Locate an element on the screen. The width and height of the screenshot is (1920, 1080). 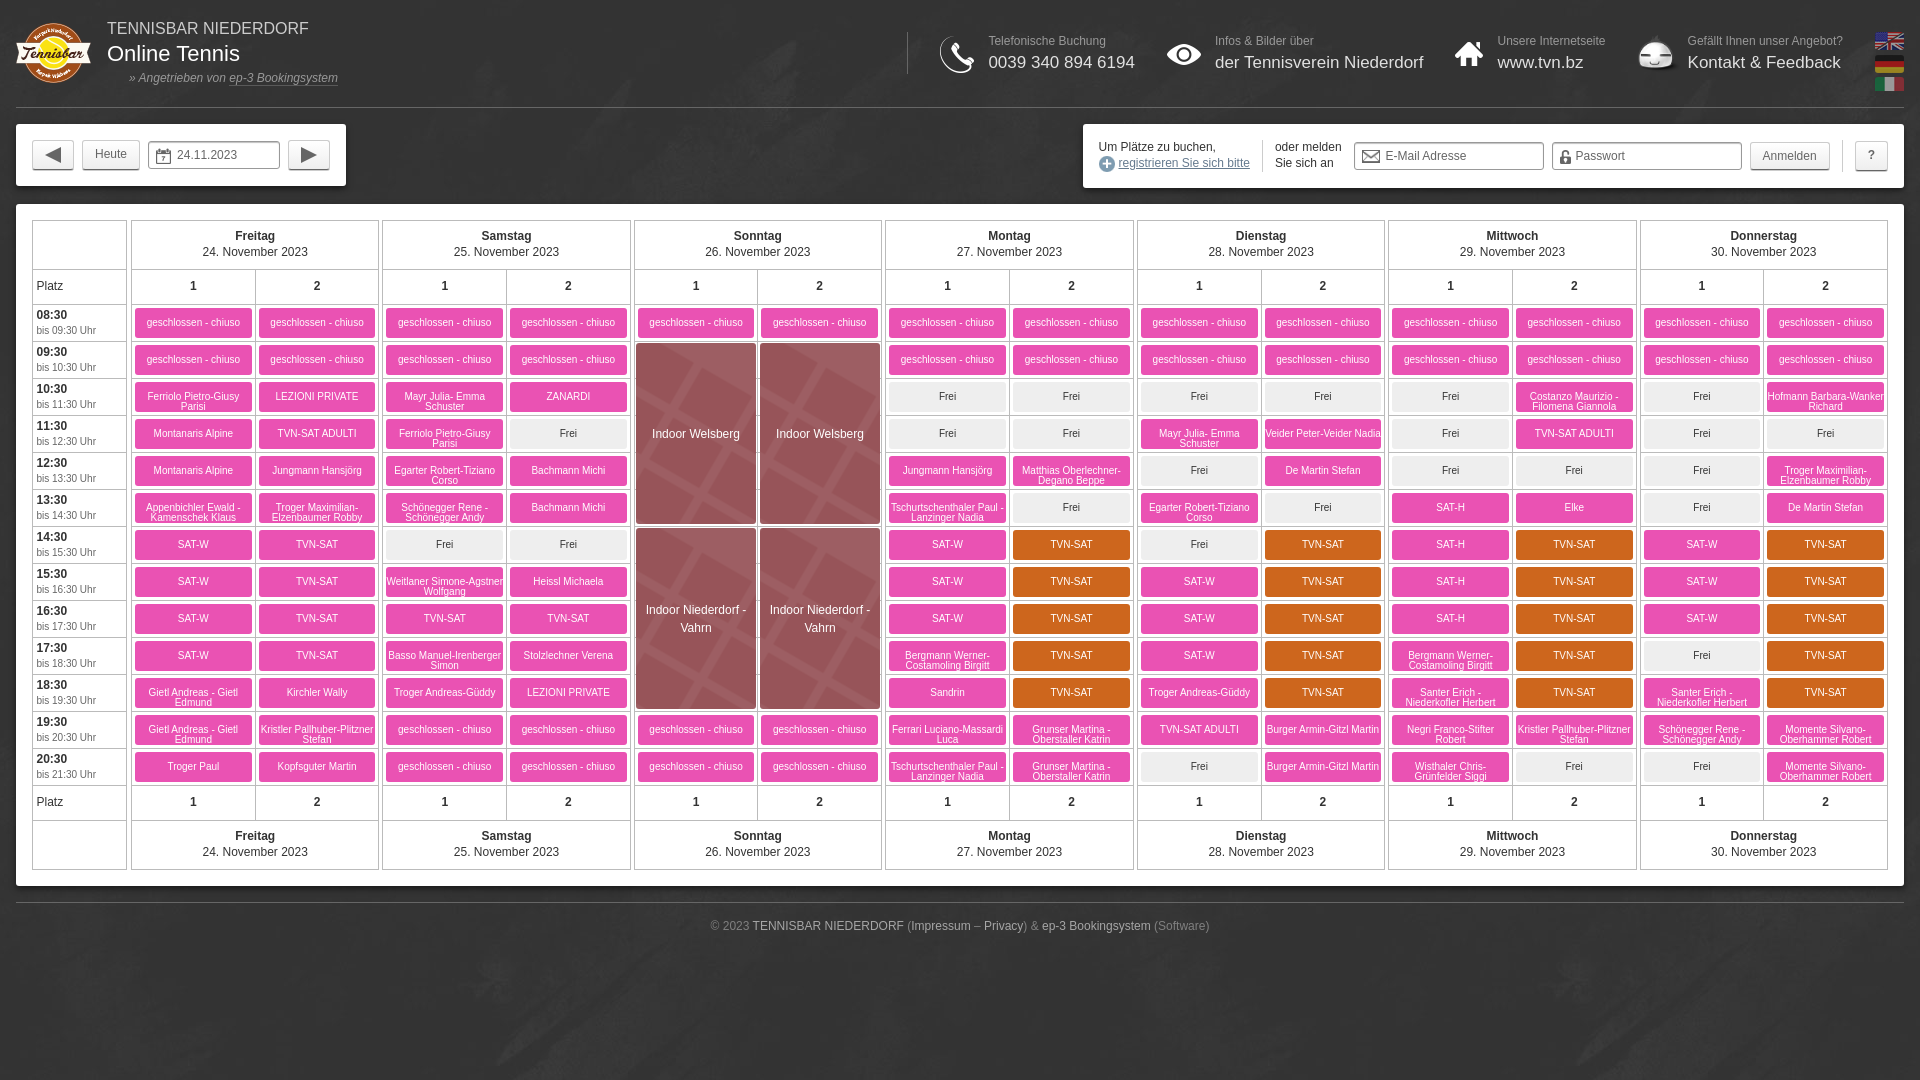
geschlossen - chiuso is located at coordinates (1072, 323).